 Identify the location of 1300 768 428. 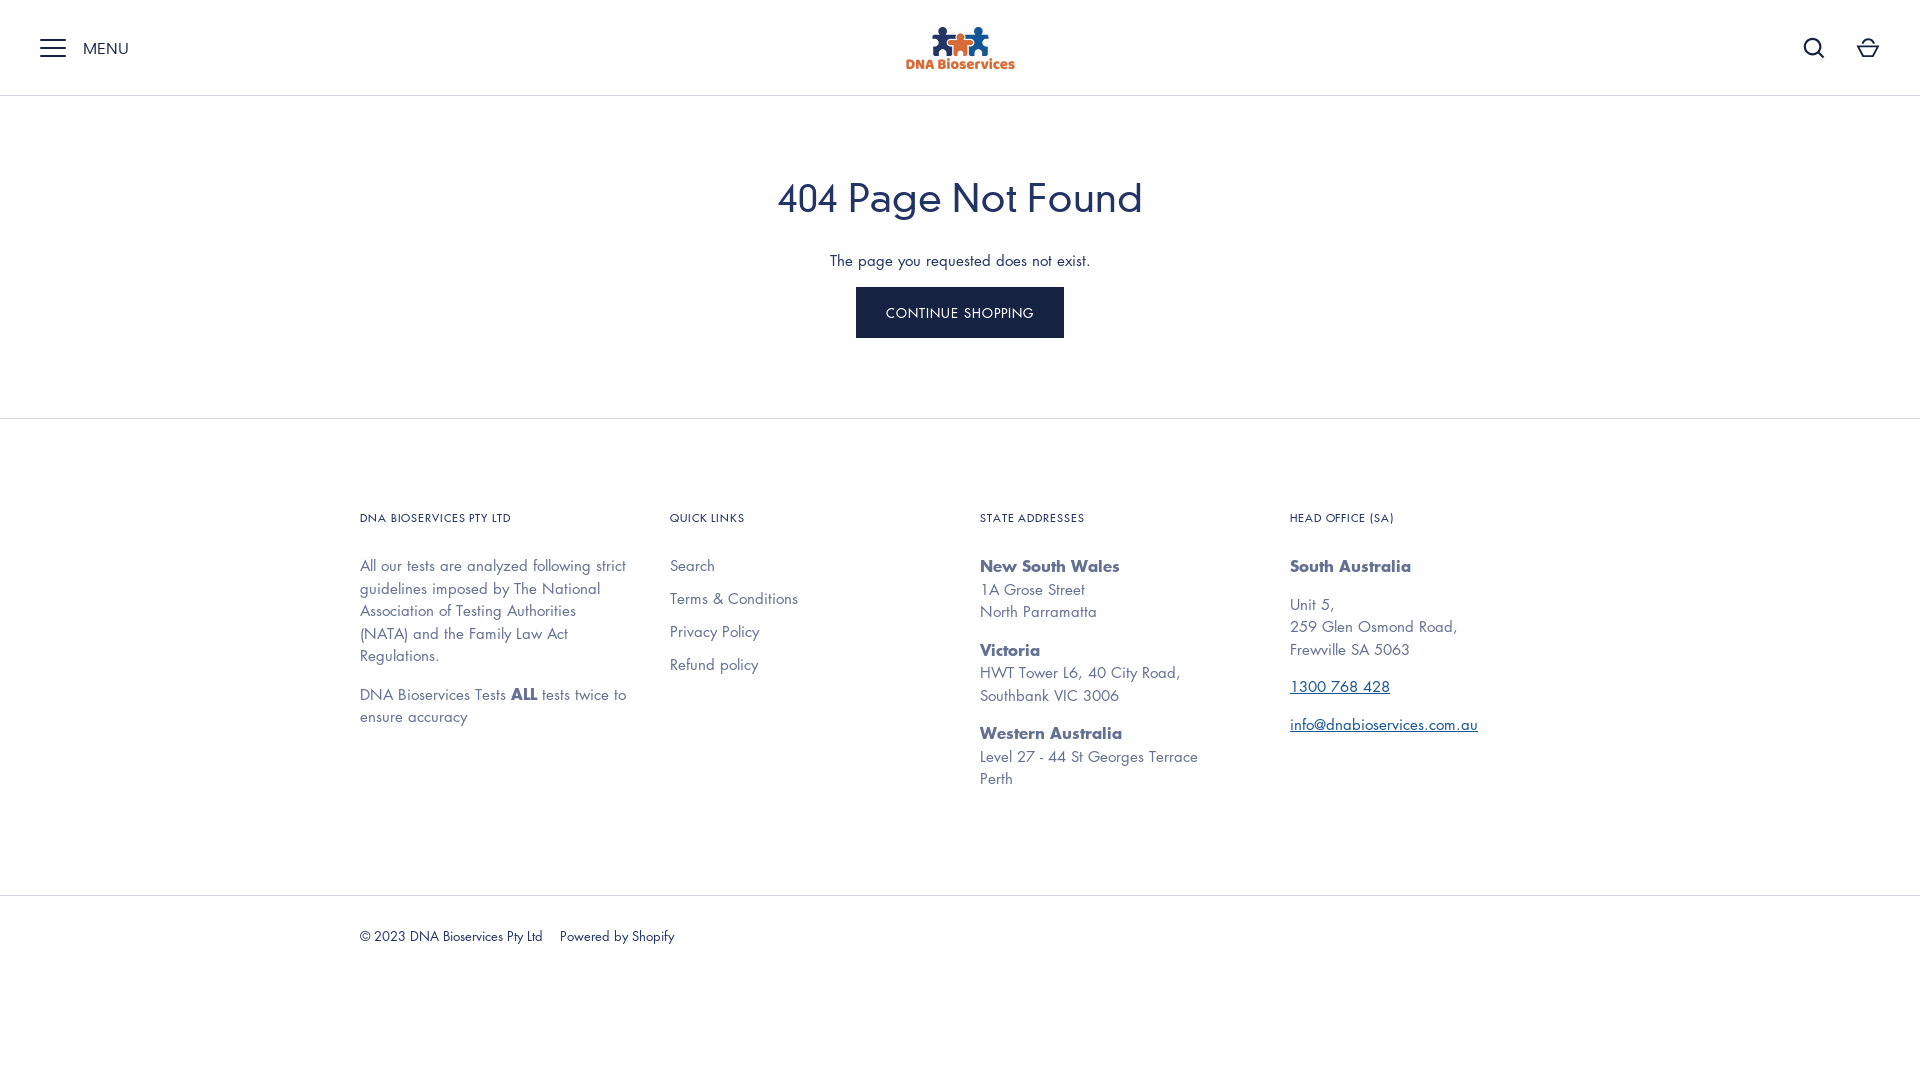
(1340, 686).